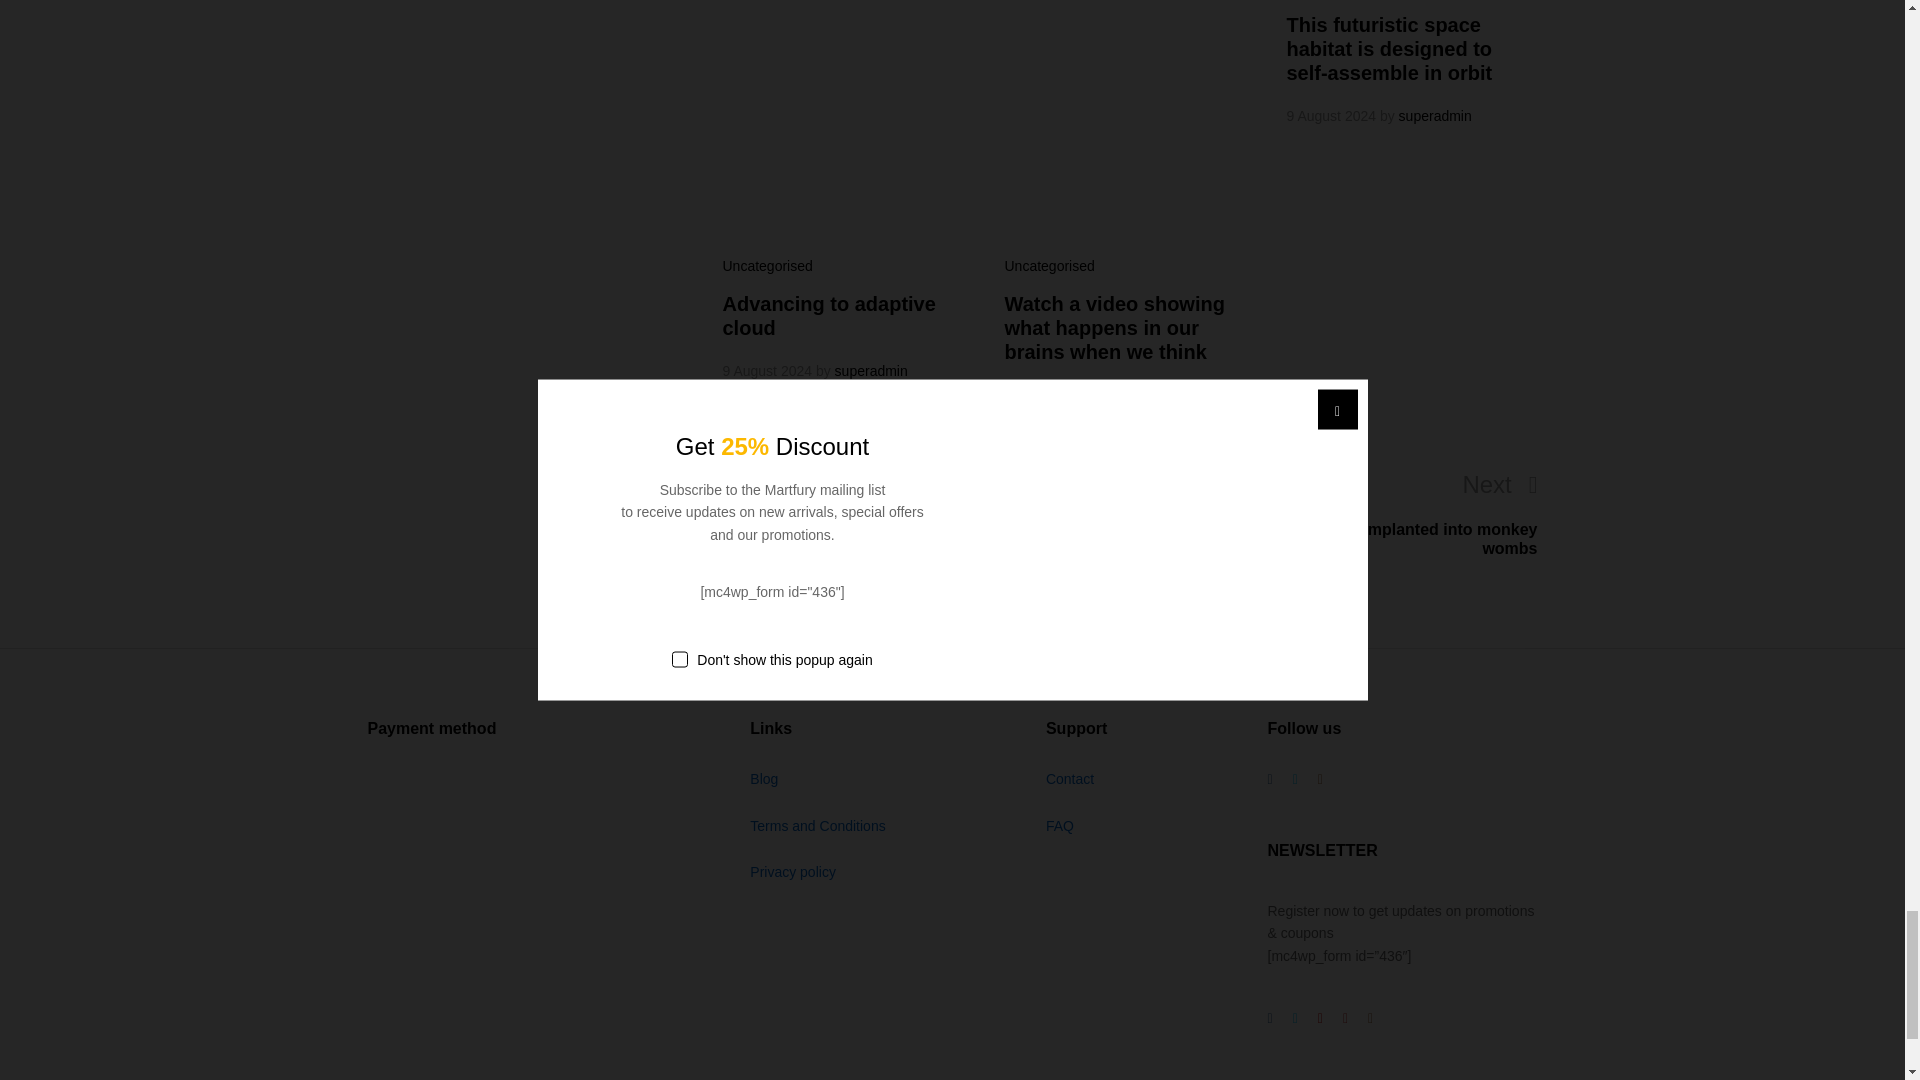 This screenshot has width=1920, height=1080. Describe the element at coordinates (1344, 1018) in the screenshot. I see `Youtube` at that location.